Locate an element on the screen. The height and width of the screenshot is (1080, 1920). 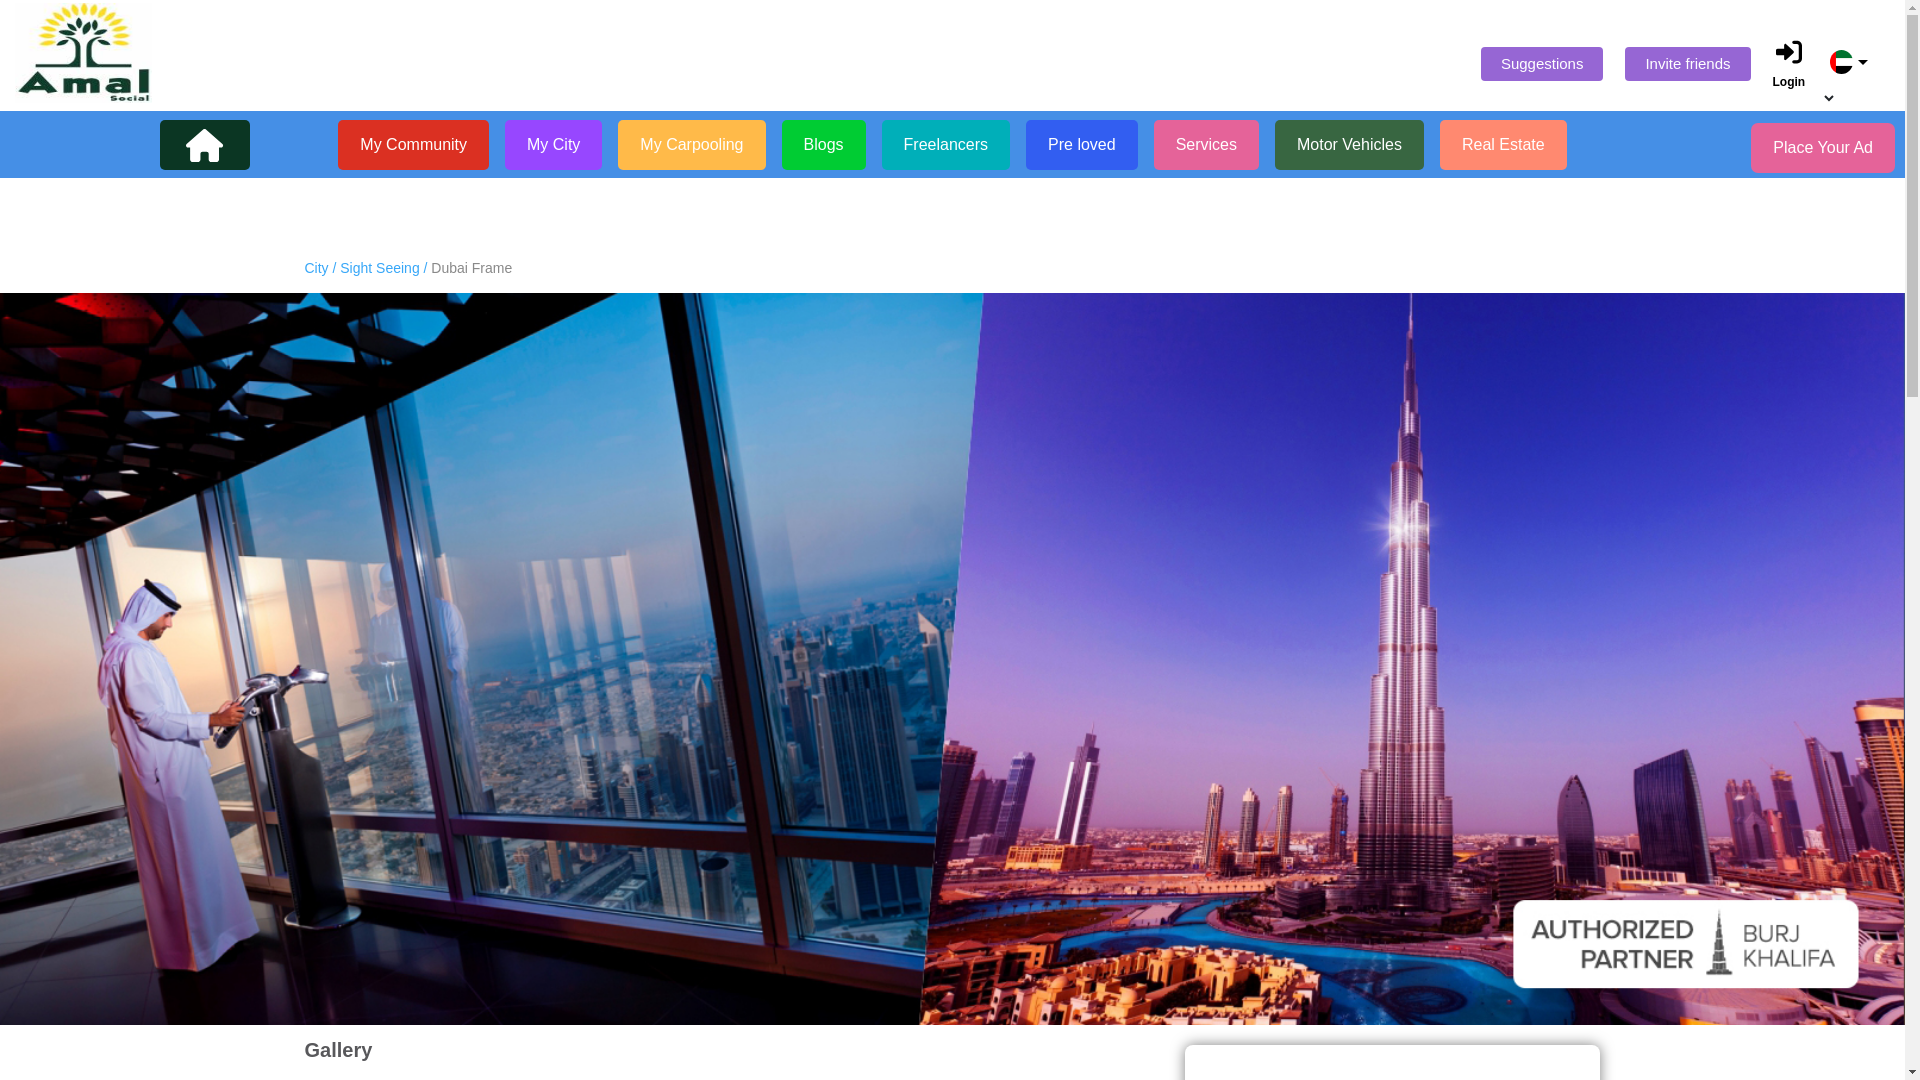
My Carpooling is located at coordinates (691, 144).